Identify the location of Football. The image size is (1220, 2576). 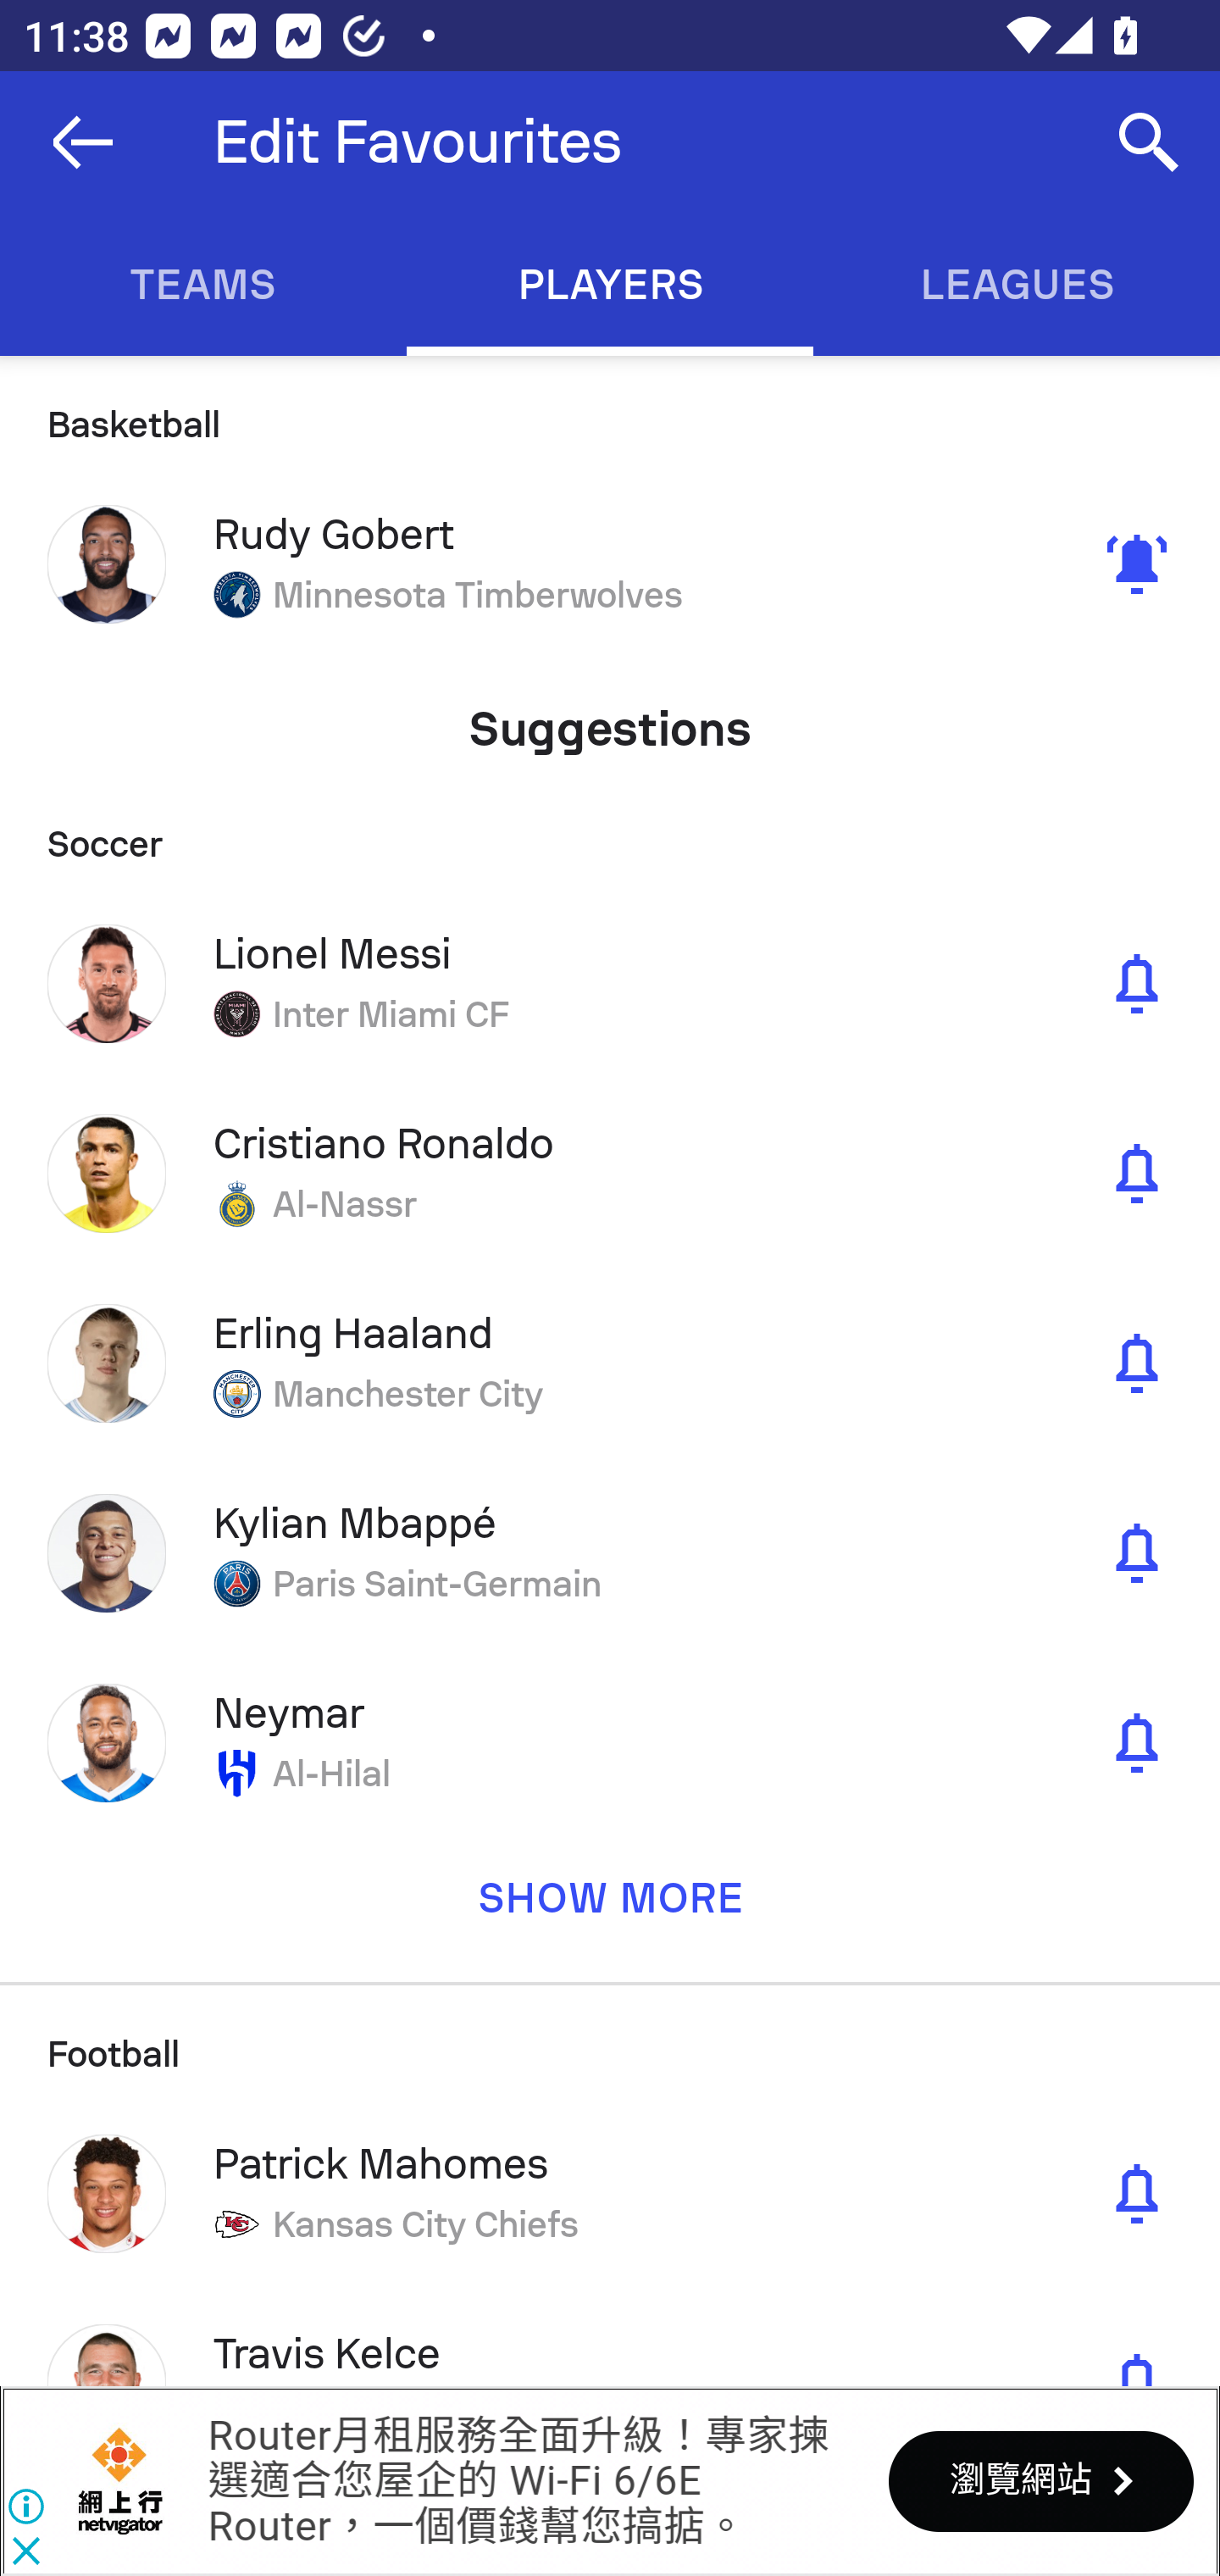
(610, 2040).